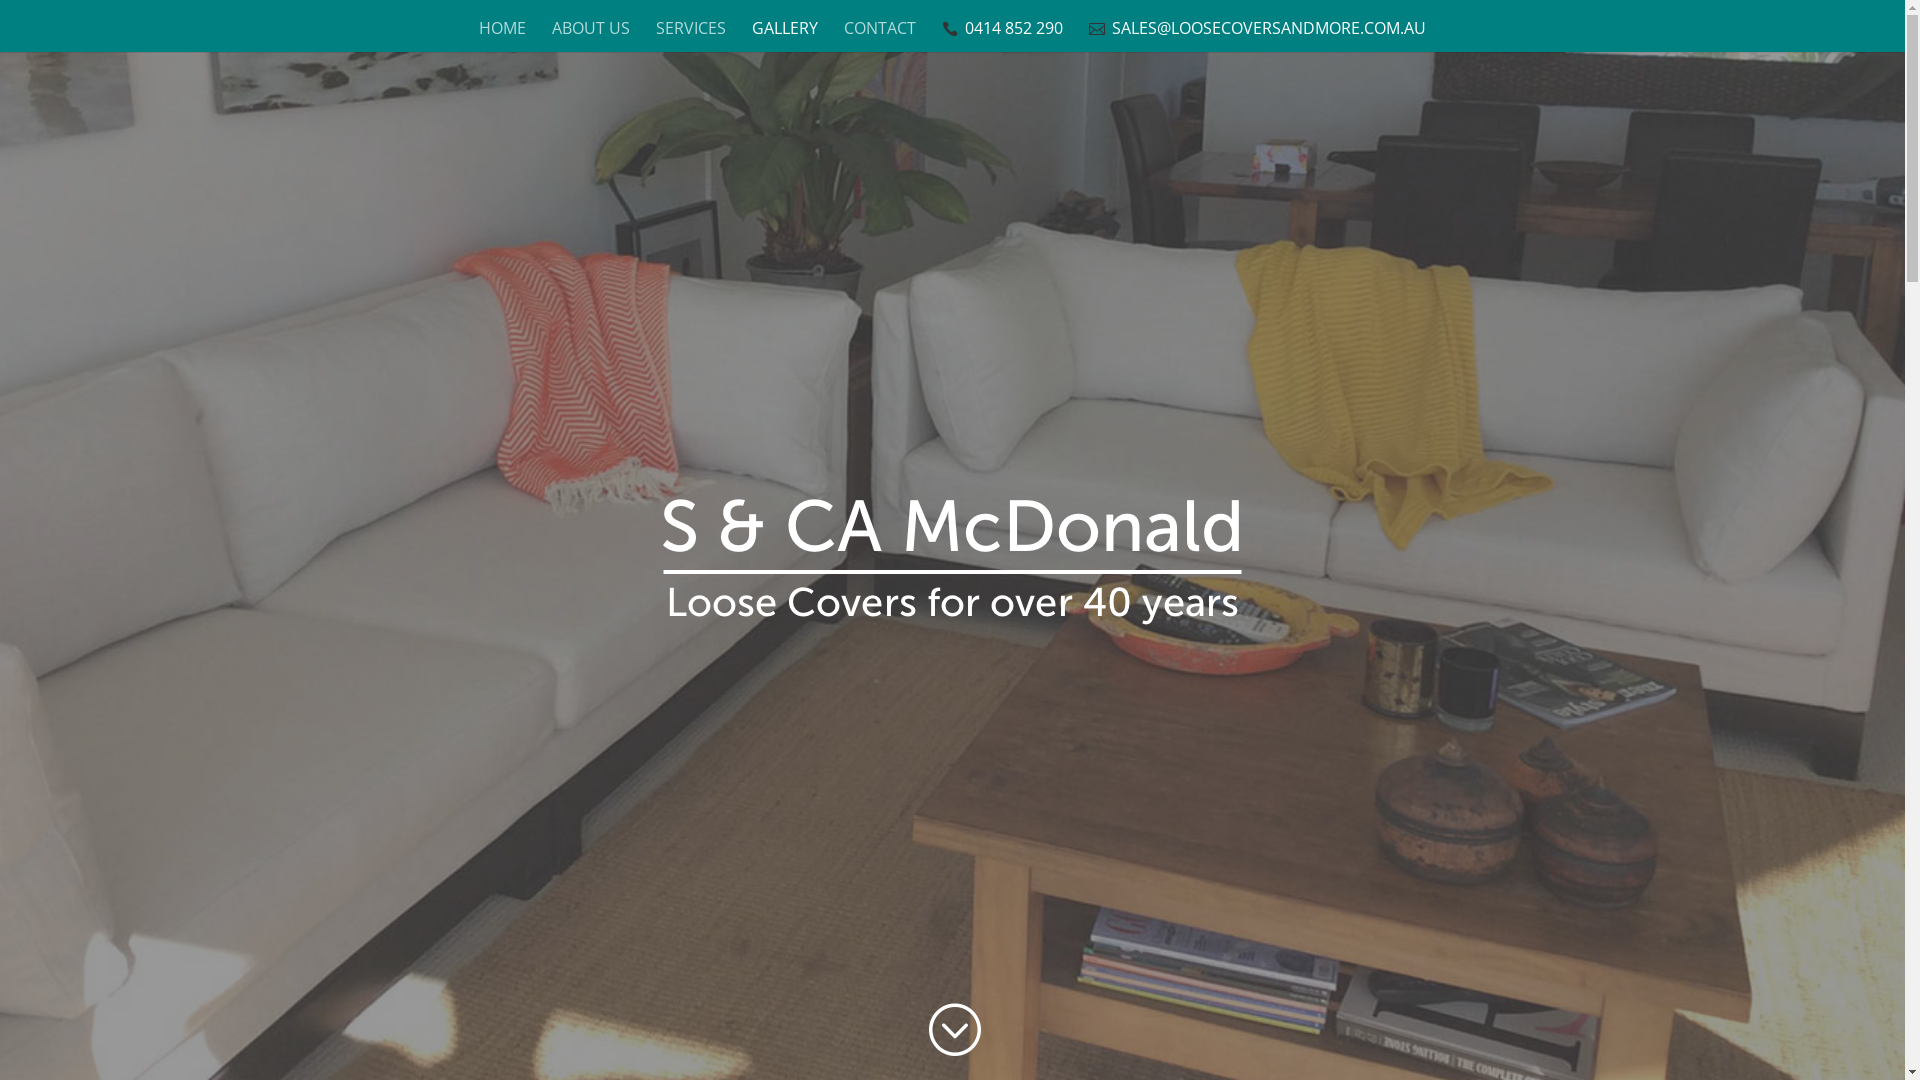 This screenshot has width=1920, height=1080. What do you see at coordinates (785, 36) in the screenshot?
I see `GALLERY` at bounding box center [785, 36].